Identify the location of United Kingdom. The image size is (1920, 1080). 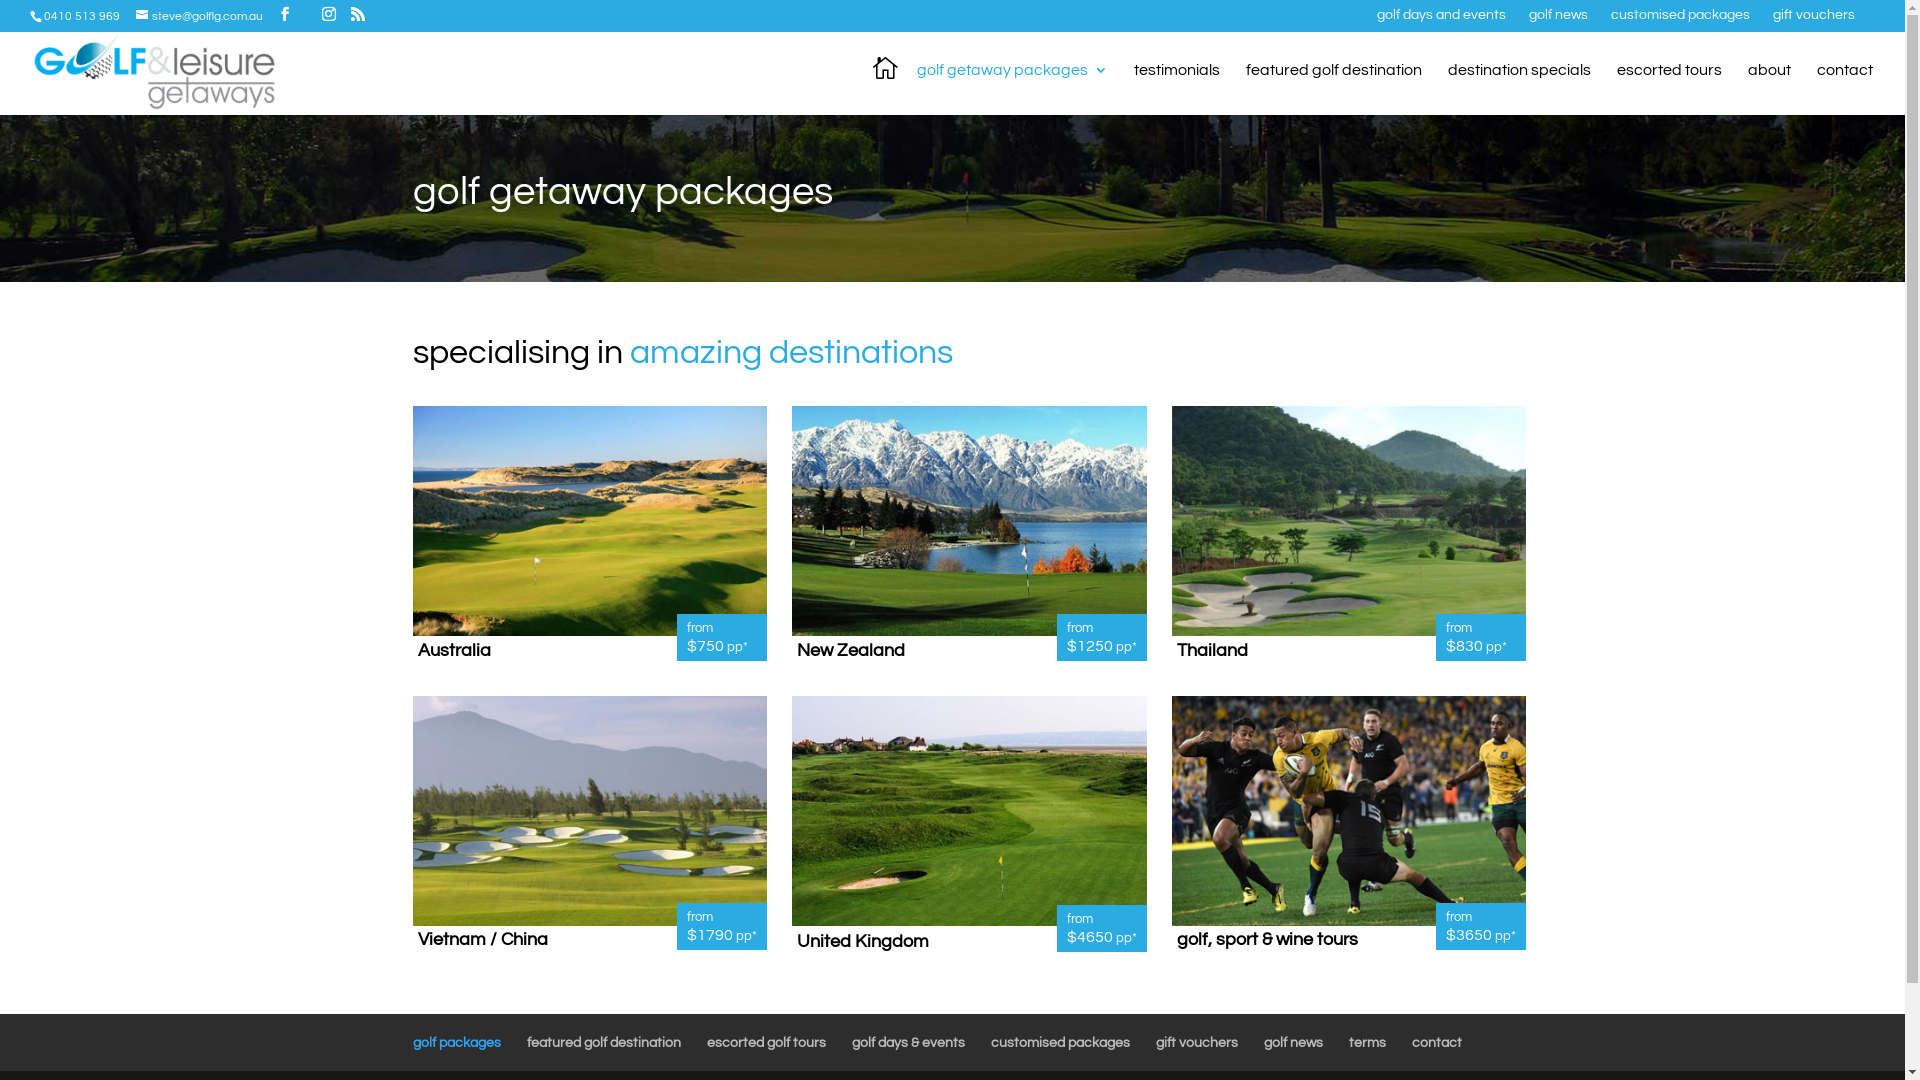
(863, 942).